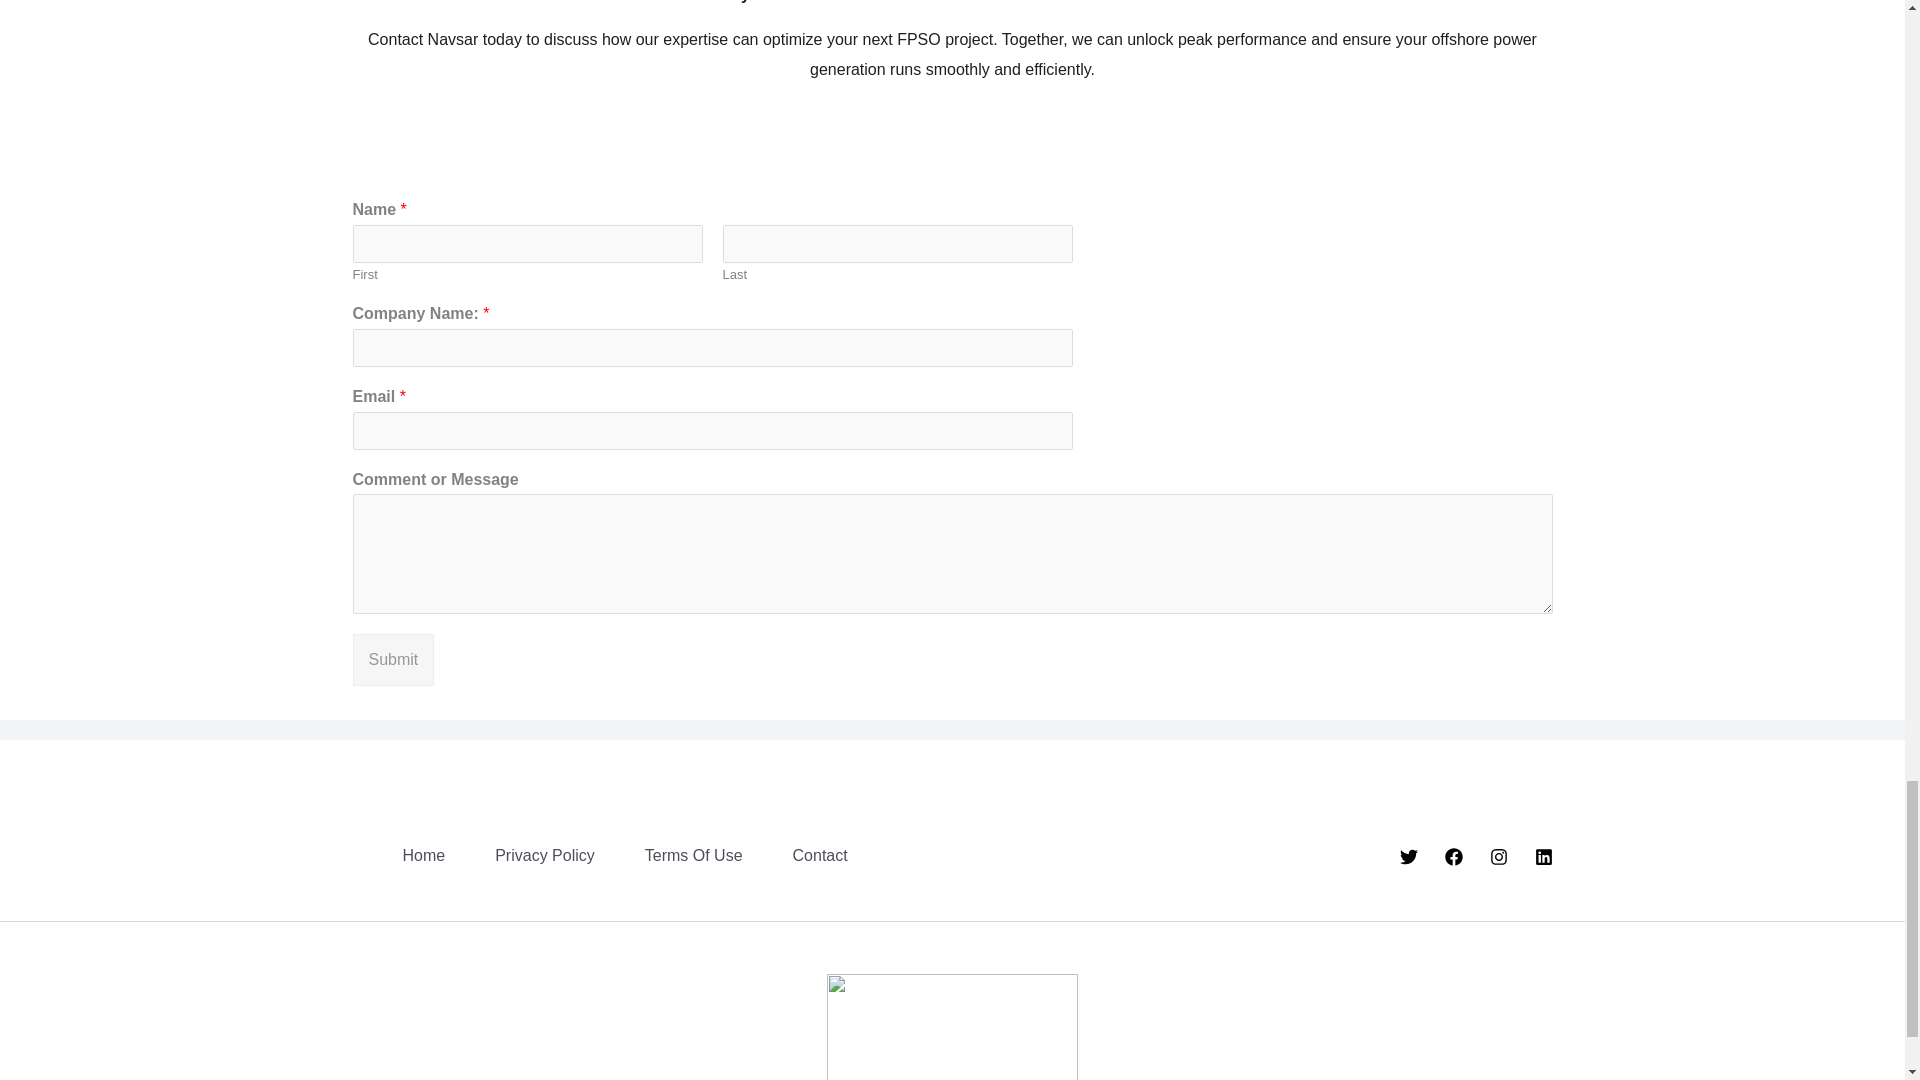  What do you see at coordinates (392, 659) in the screenshot?
I see `Submit` at bounding box center [392, 659].